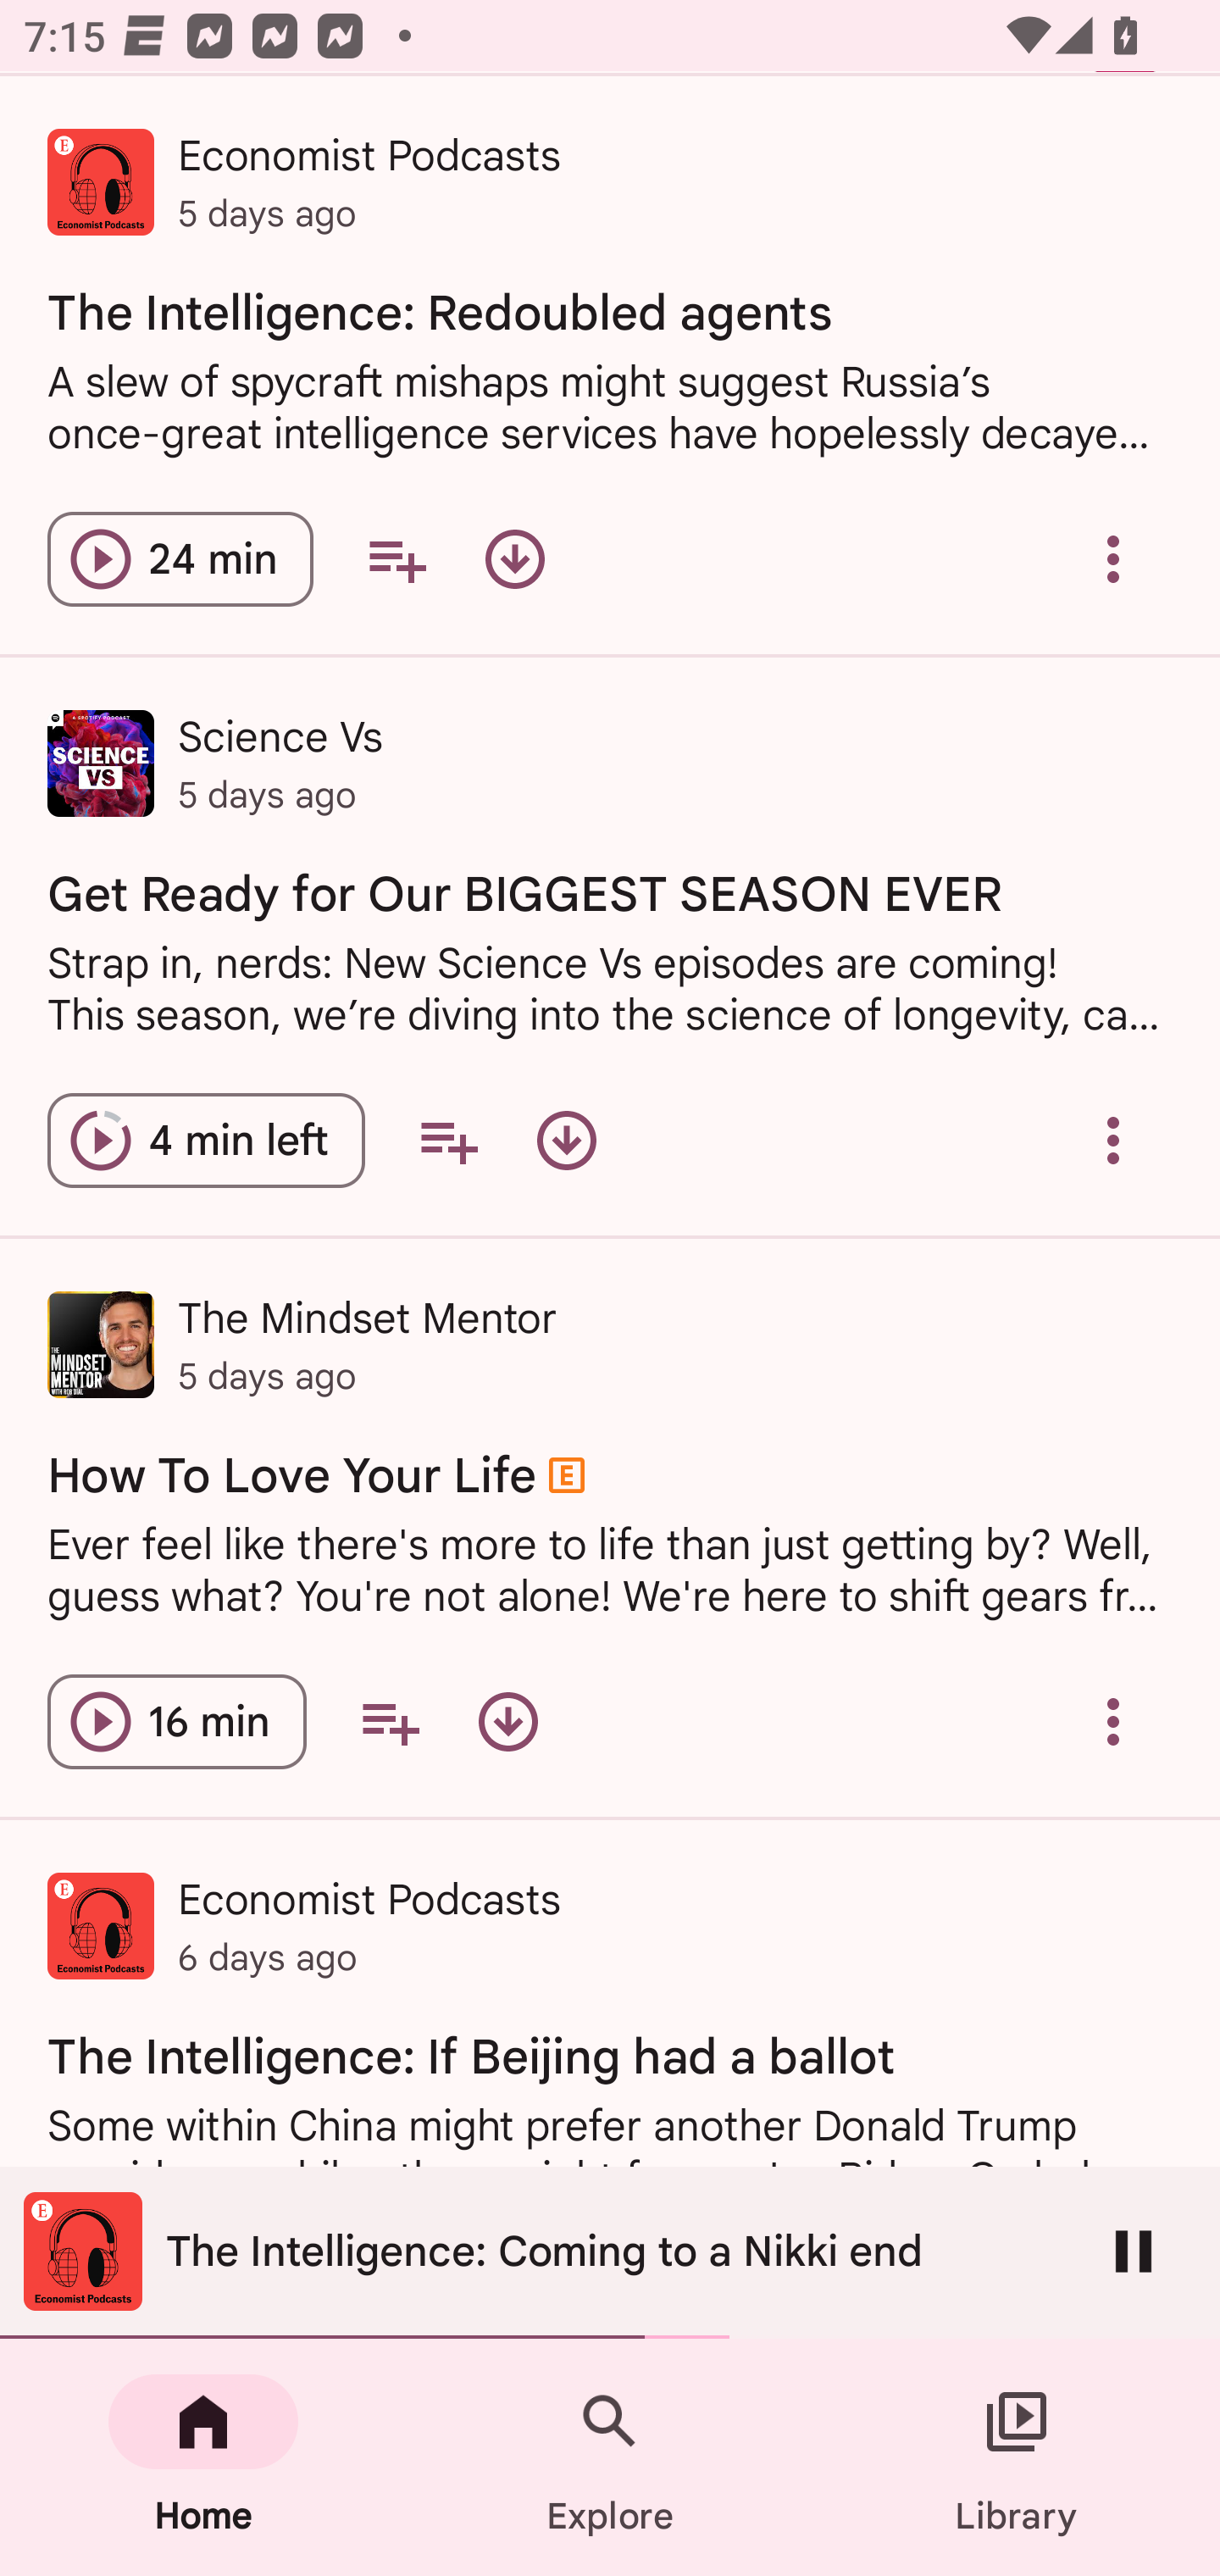  Describe the element at coordinates (1113, 558) in the screenshot. I see `Overflow menu` at that location.